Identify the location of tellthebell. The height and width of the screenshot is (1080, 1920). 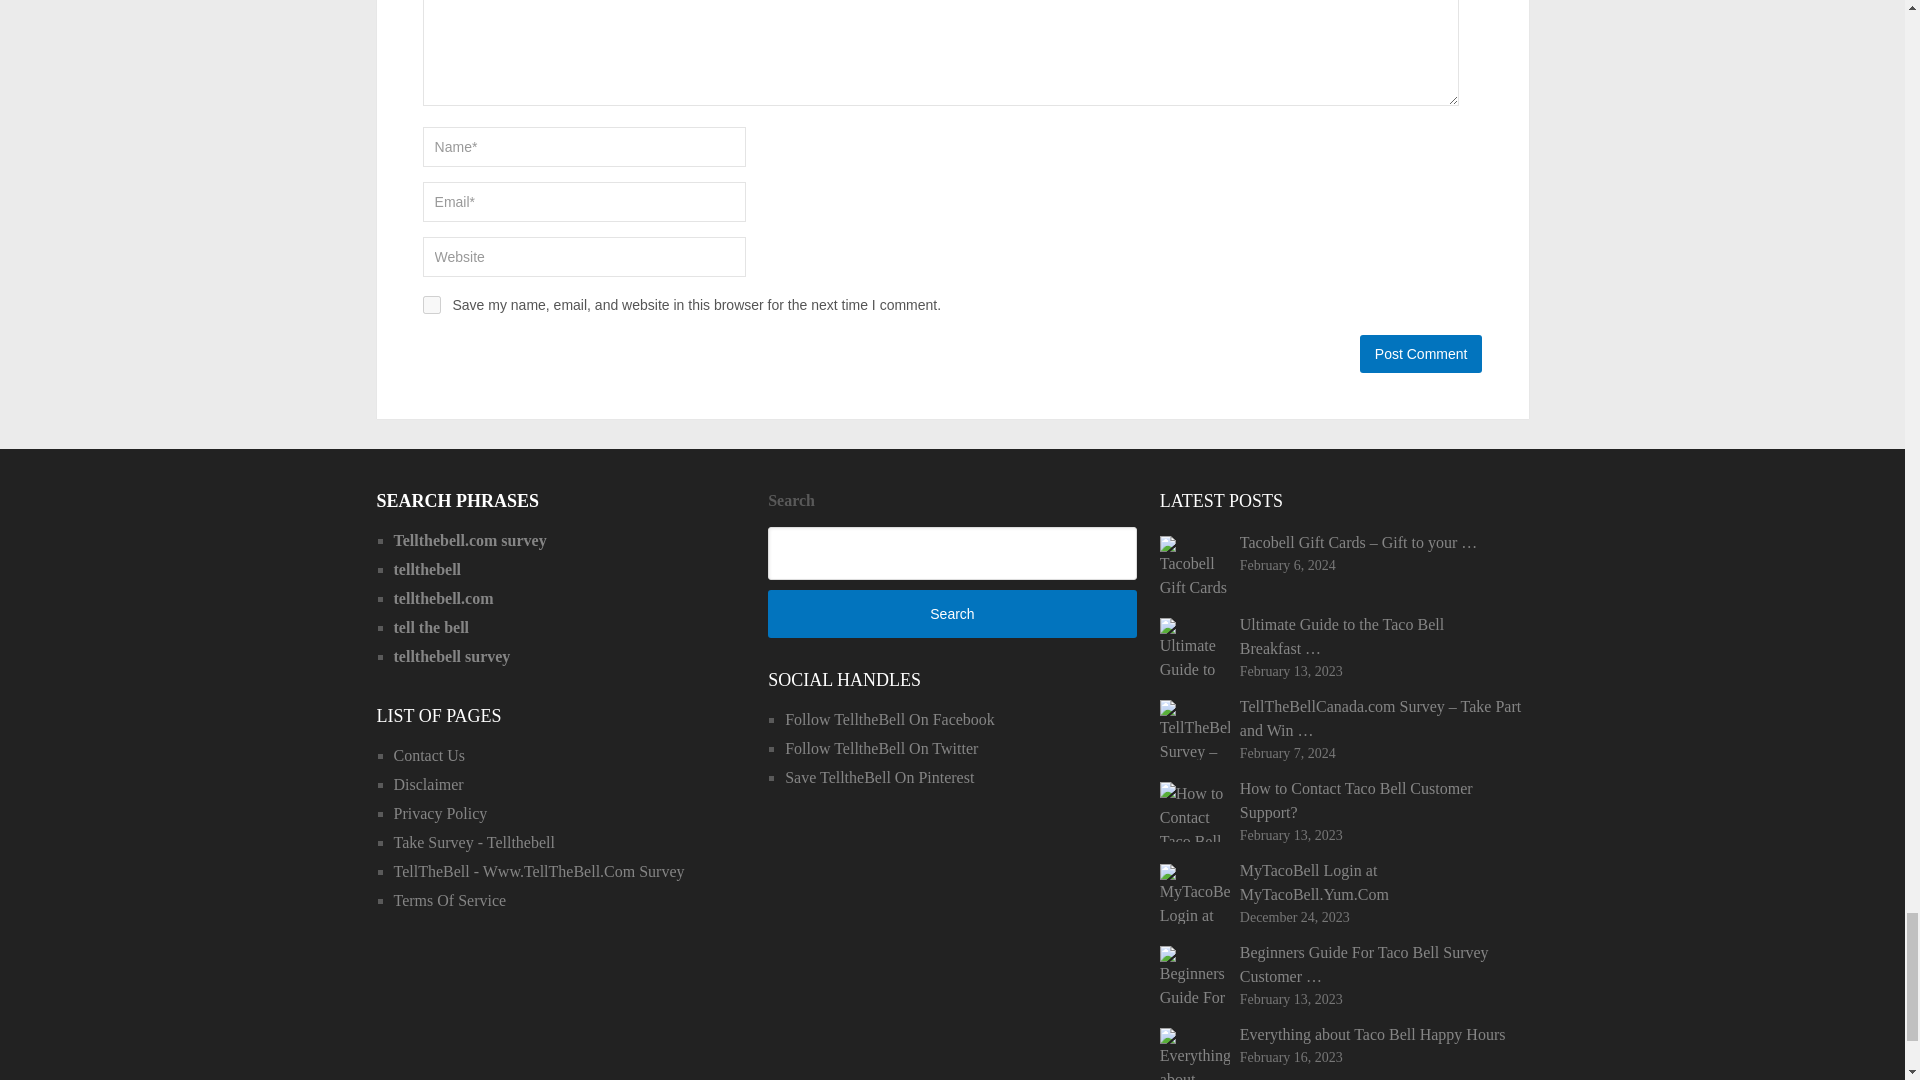
(428, 568).